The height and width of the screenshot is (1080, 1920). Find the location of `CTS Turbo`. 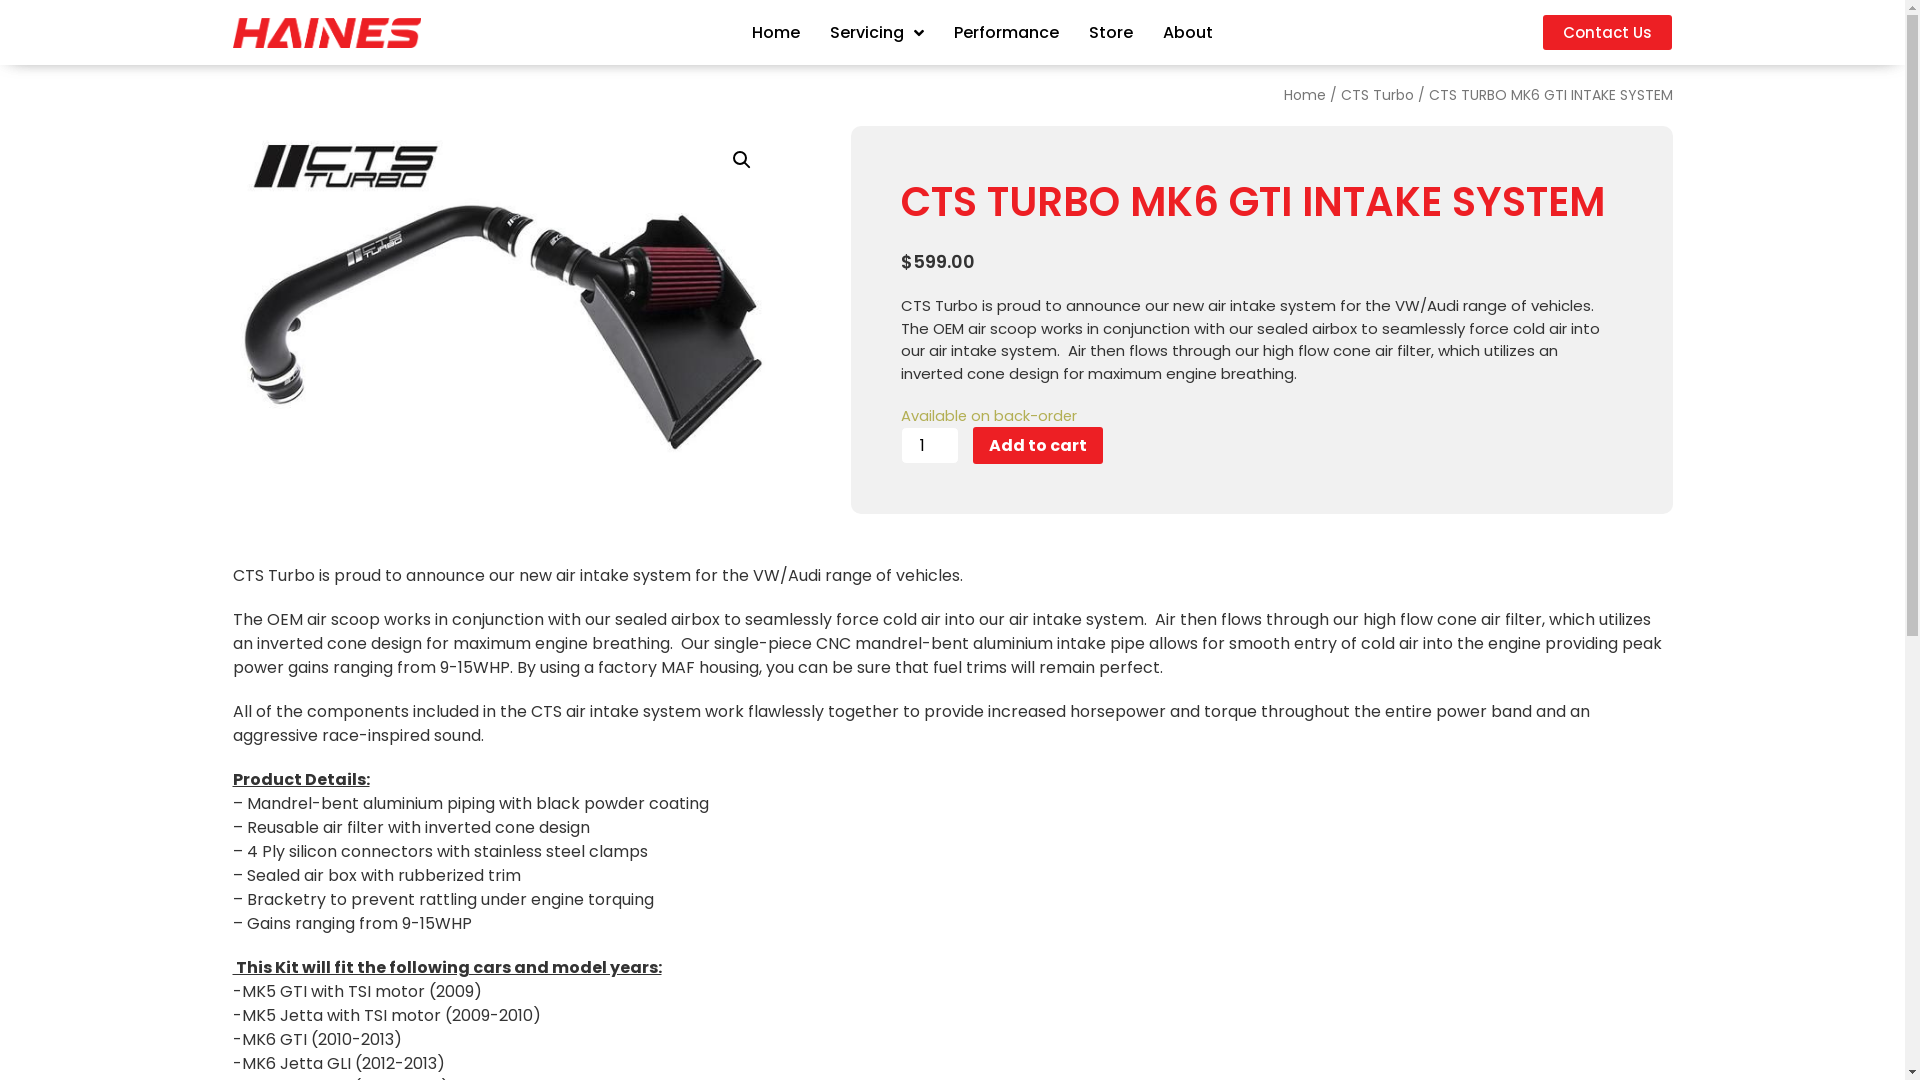

CTS Turbo is located at coordinates (1376, 95).